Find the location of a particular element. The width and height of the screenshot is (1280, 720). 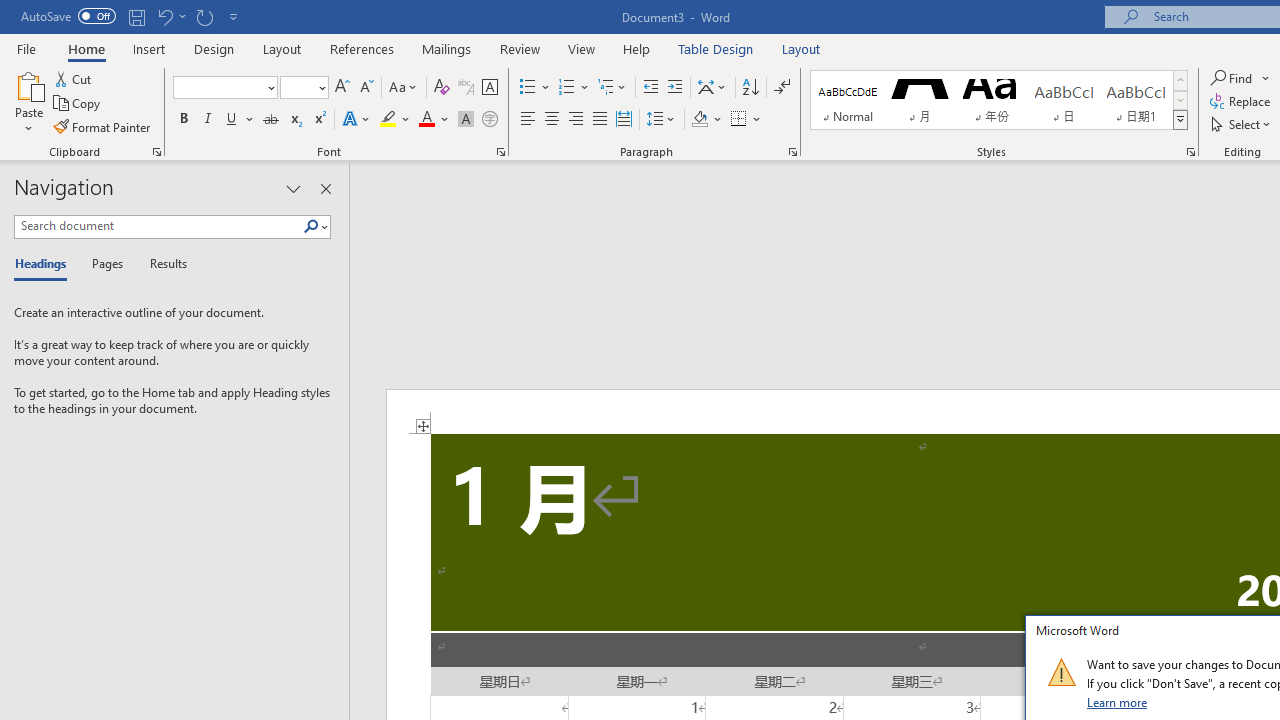

Multilevel List is located at coordinates (613, 88).